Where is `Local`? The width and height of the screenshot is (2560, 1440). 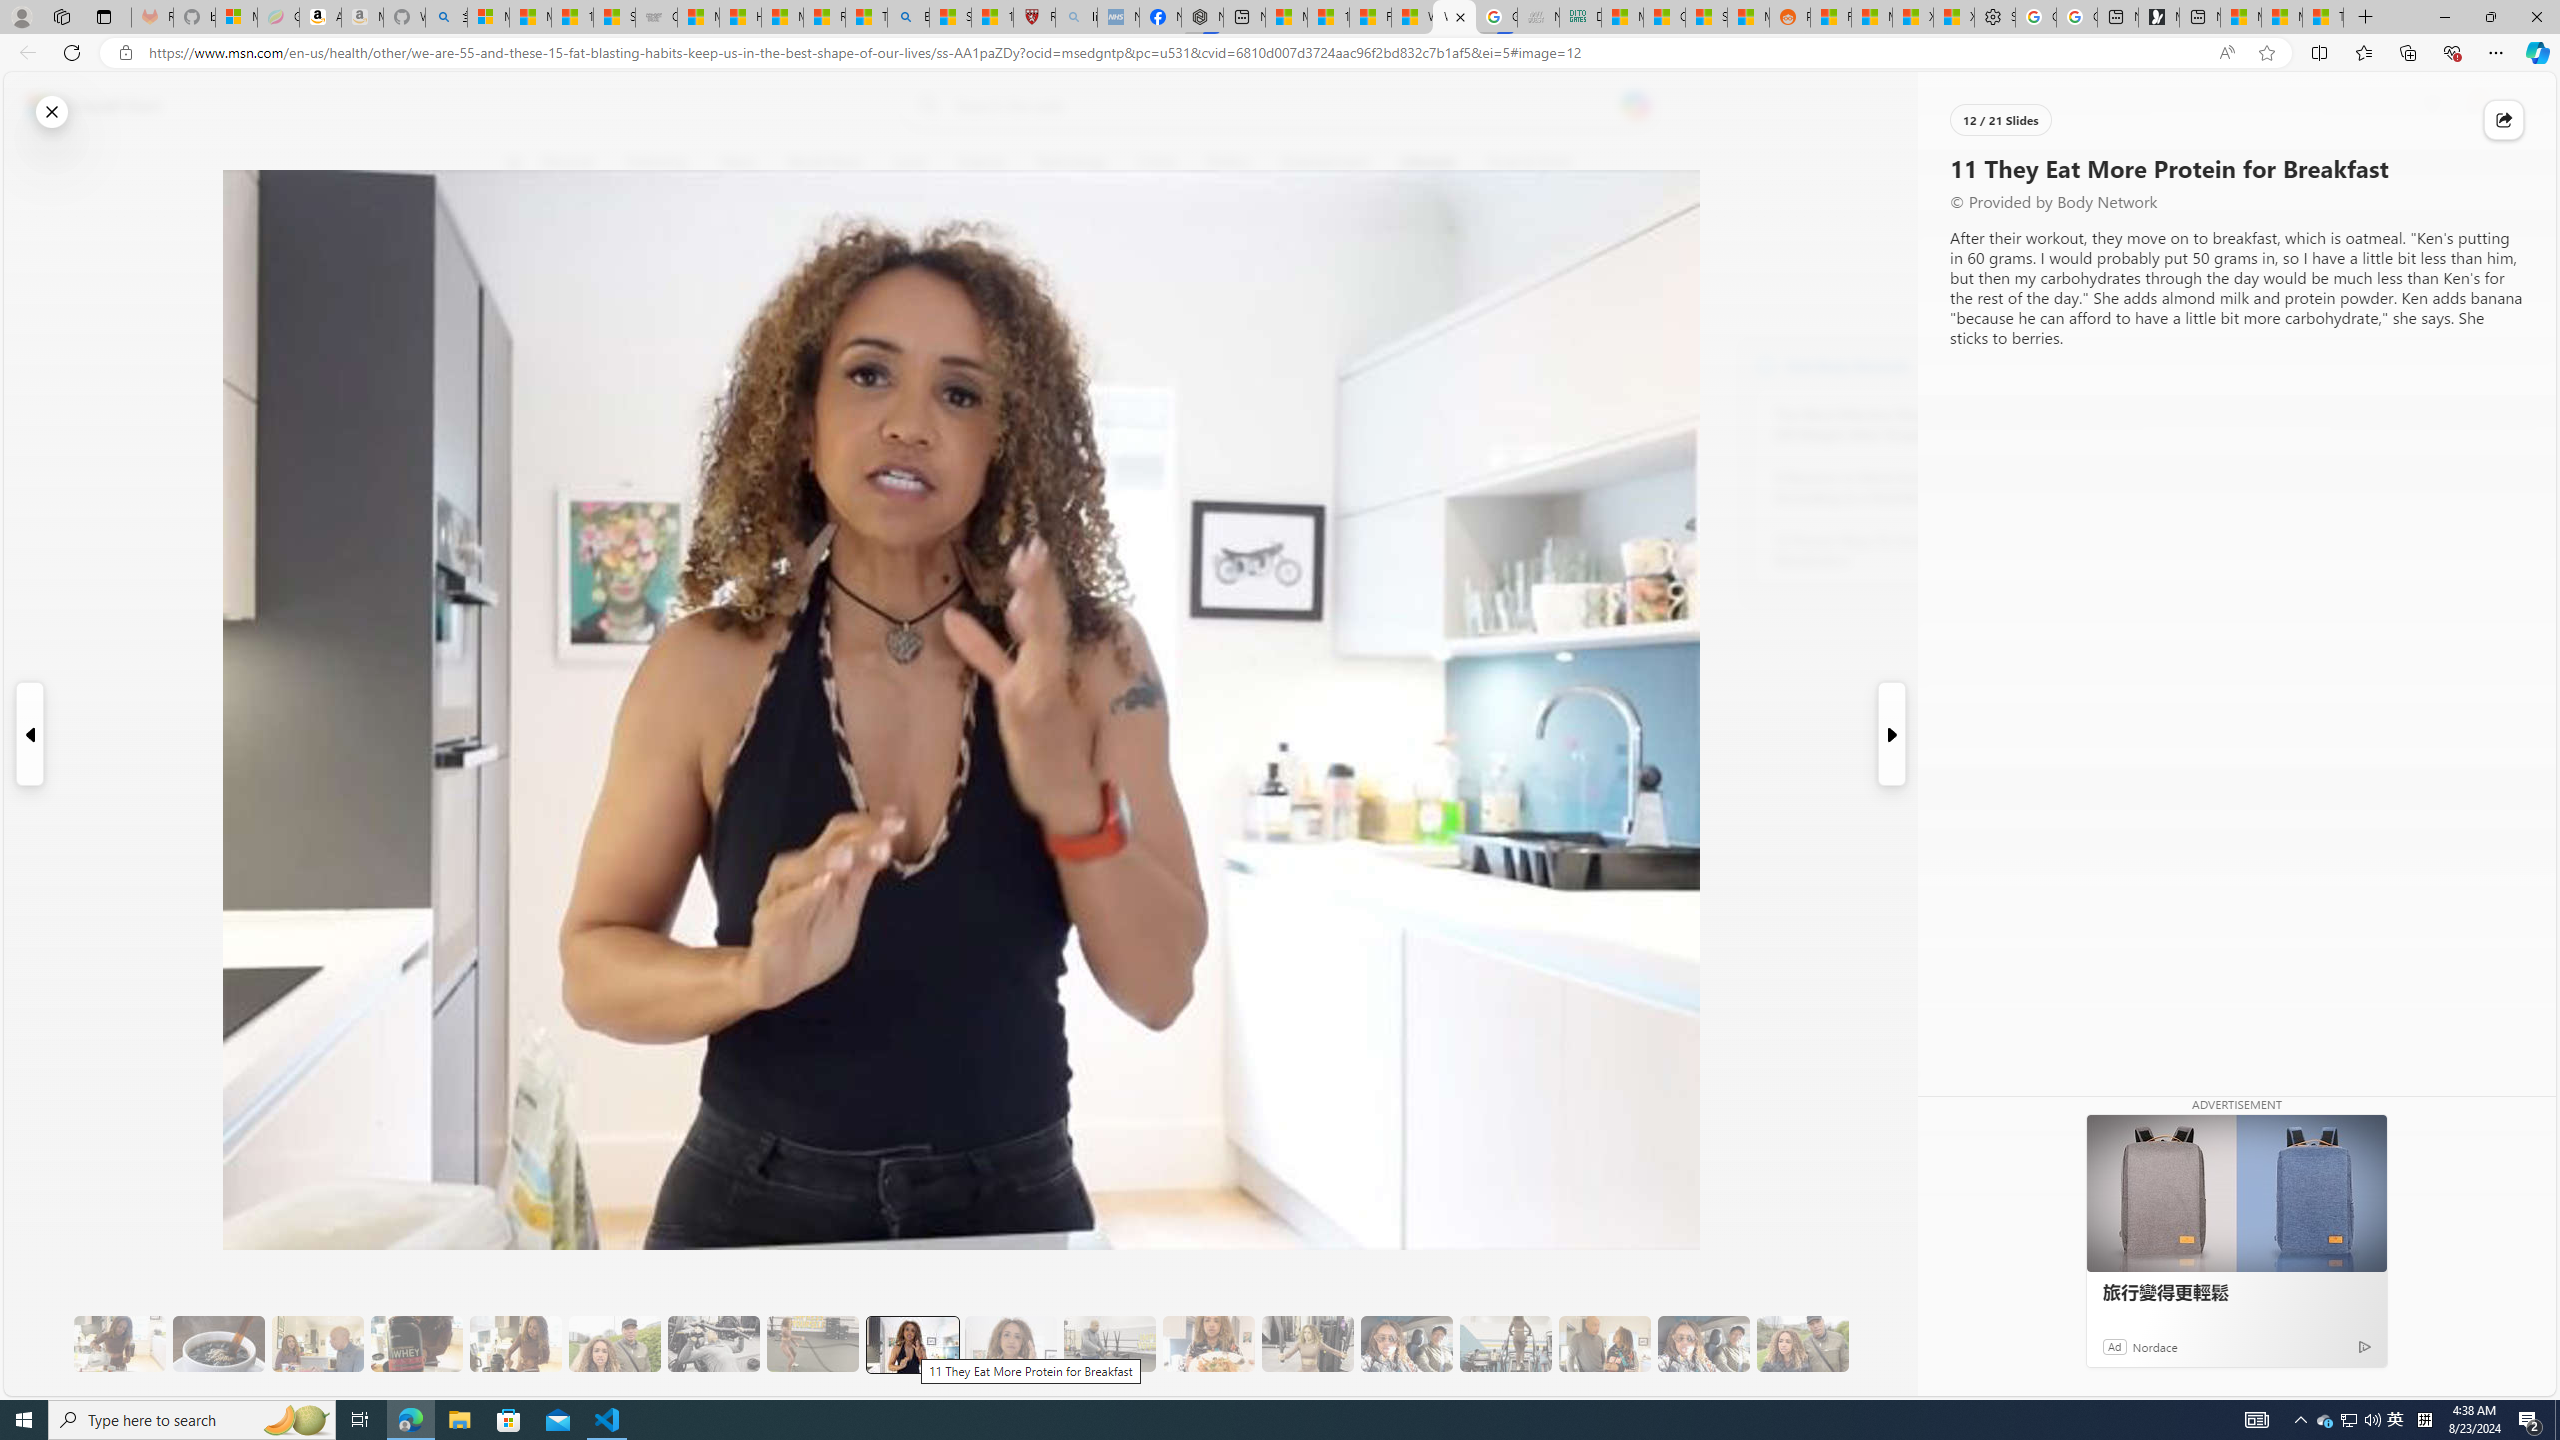 Local is located at coordinates (910, 163).